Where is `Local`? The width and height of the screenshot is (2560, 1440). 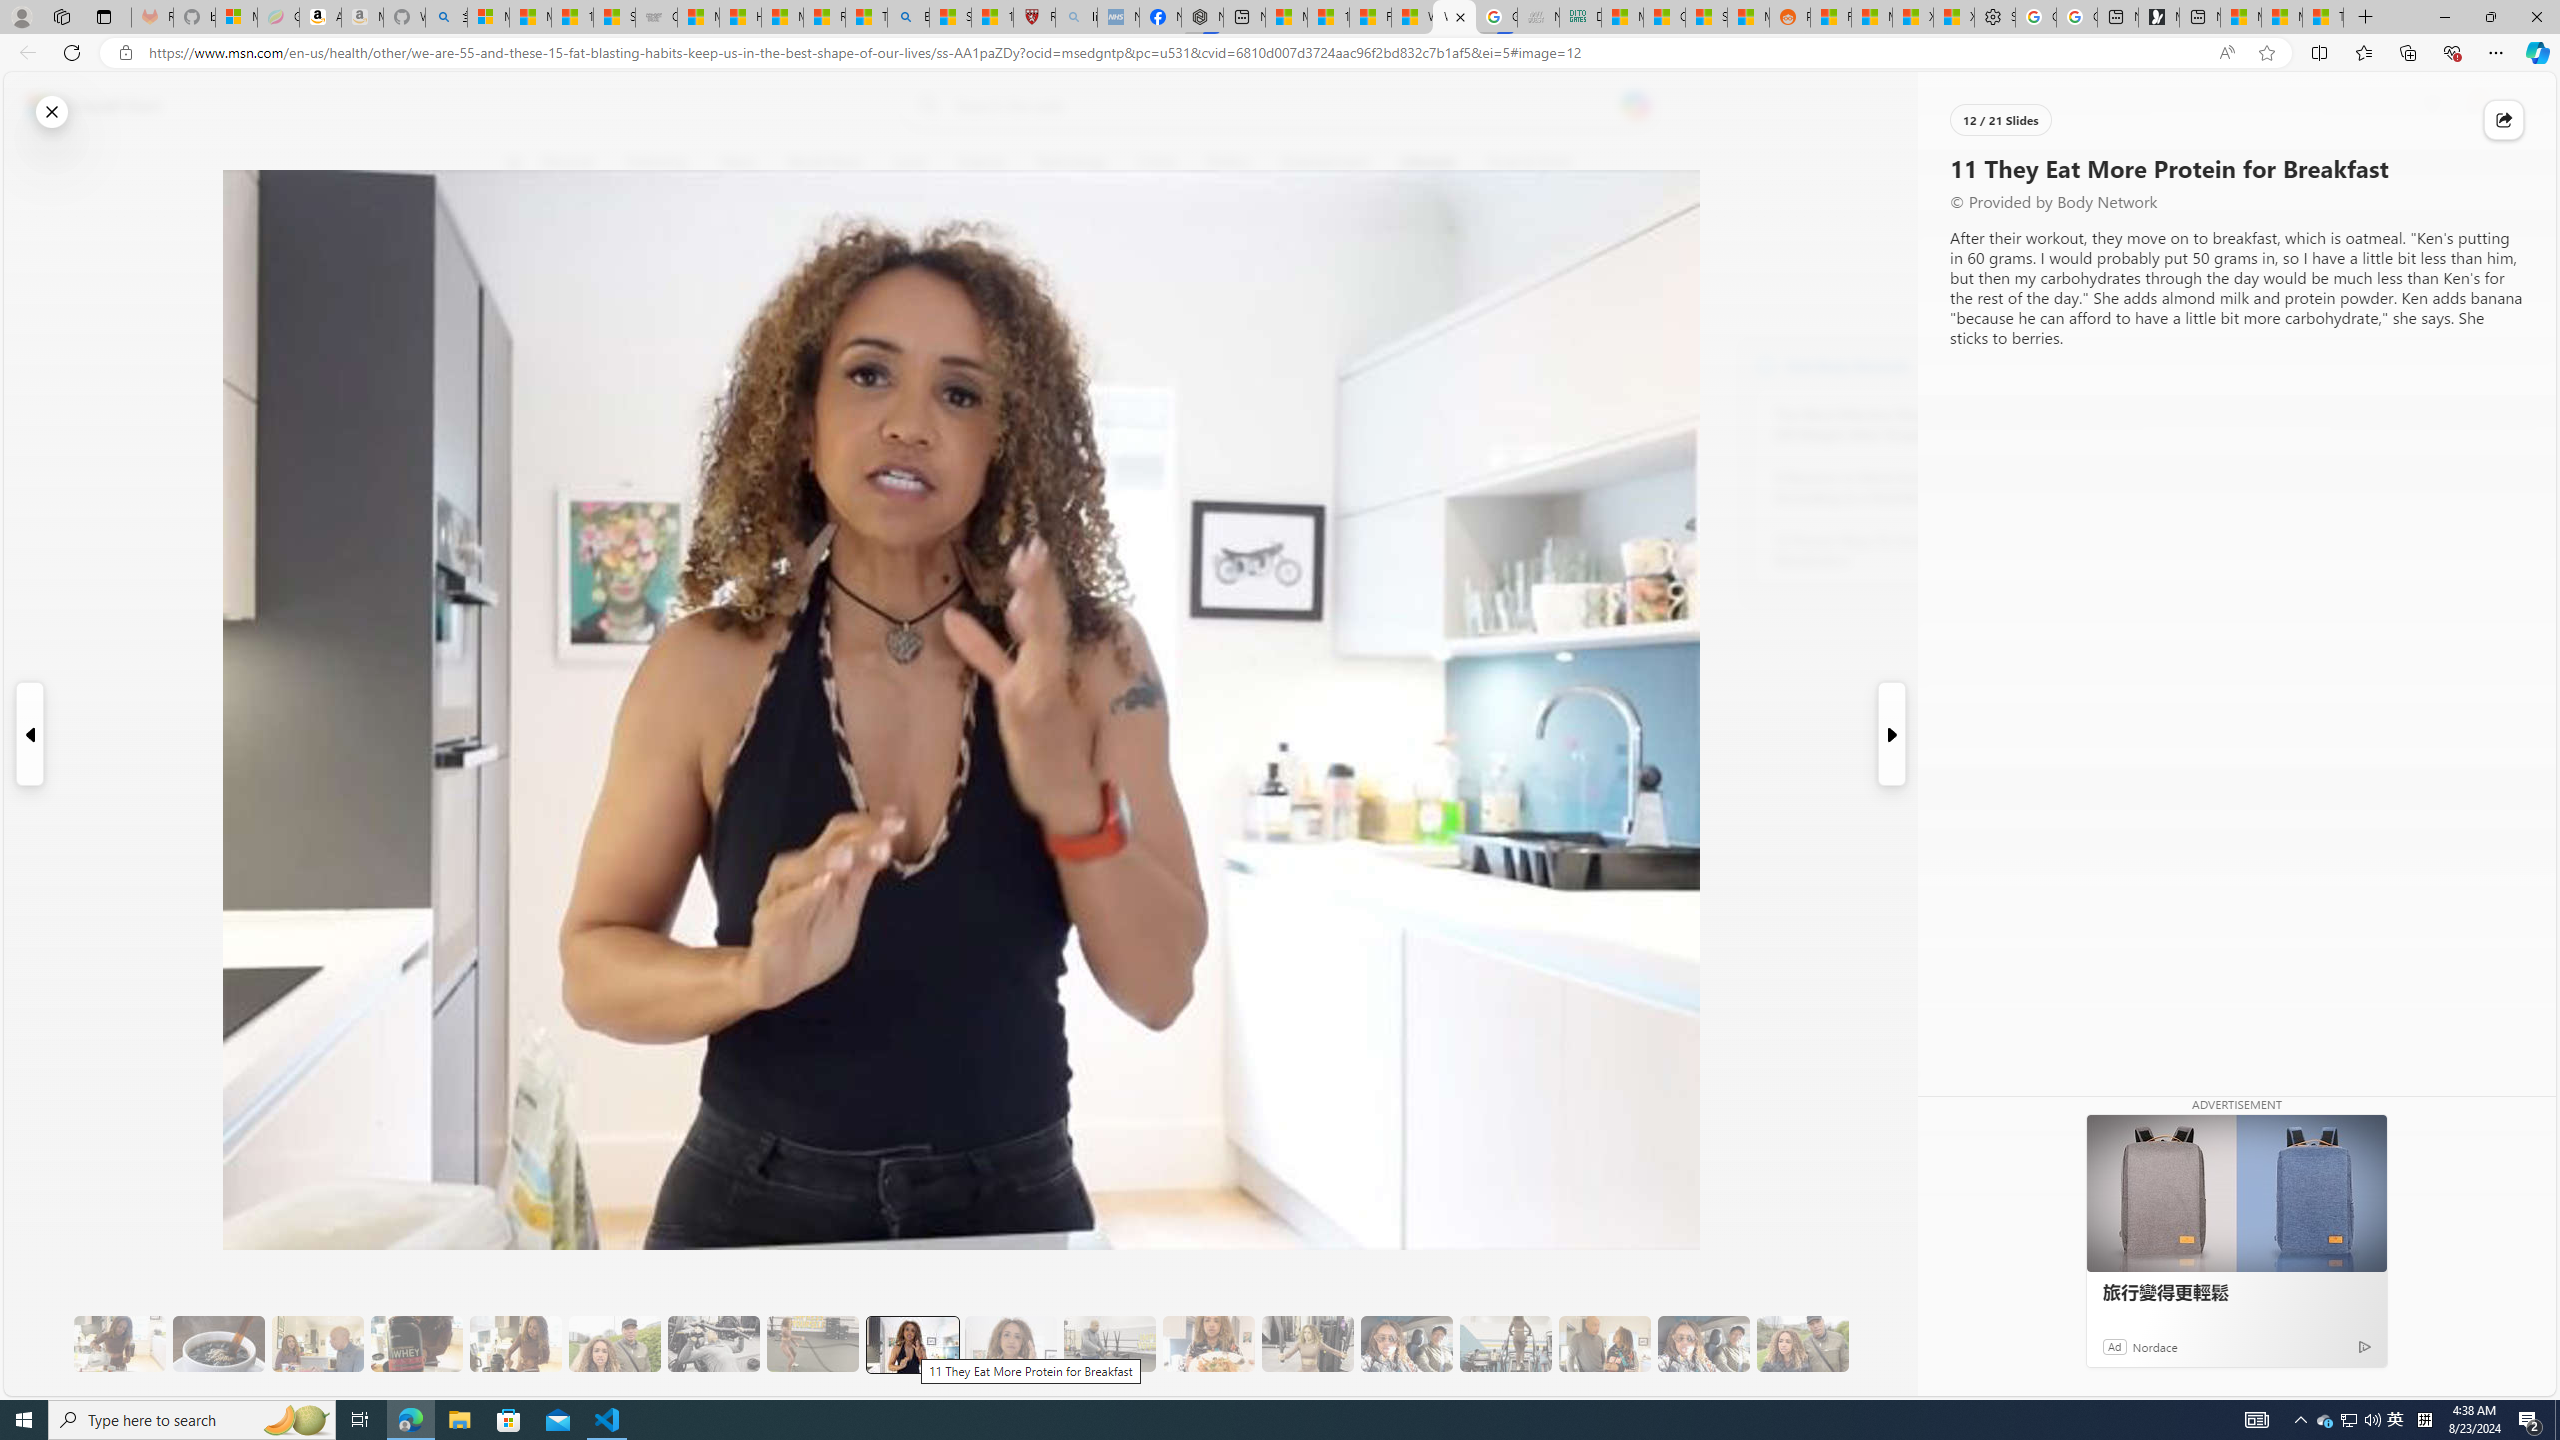 Local is located at coordinates (910, 163).